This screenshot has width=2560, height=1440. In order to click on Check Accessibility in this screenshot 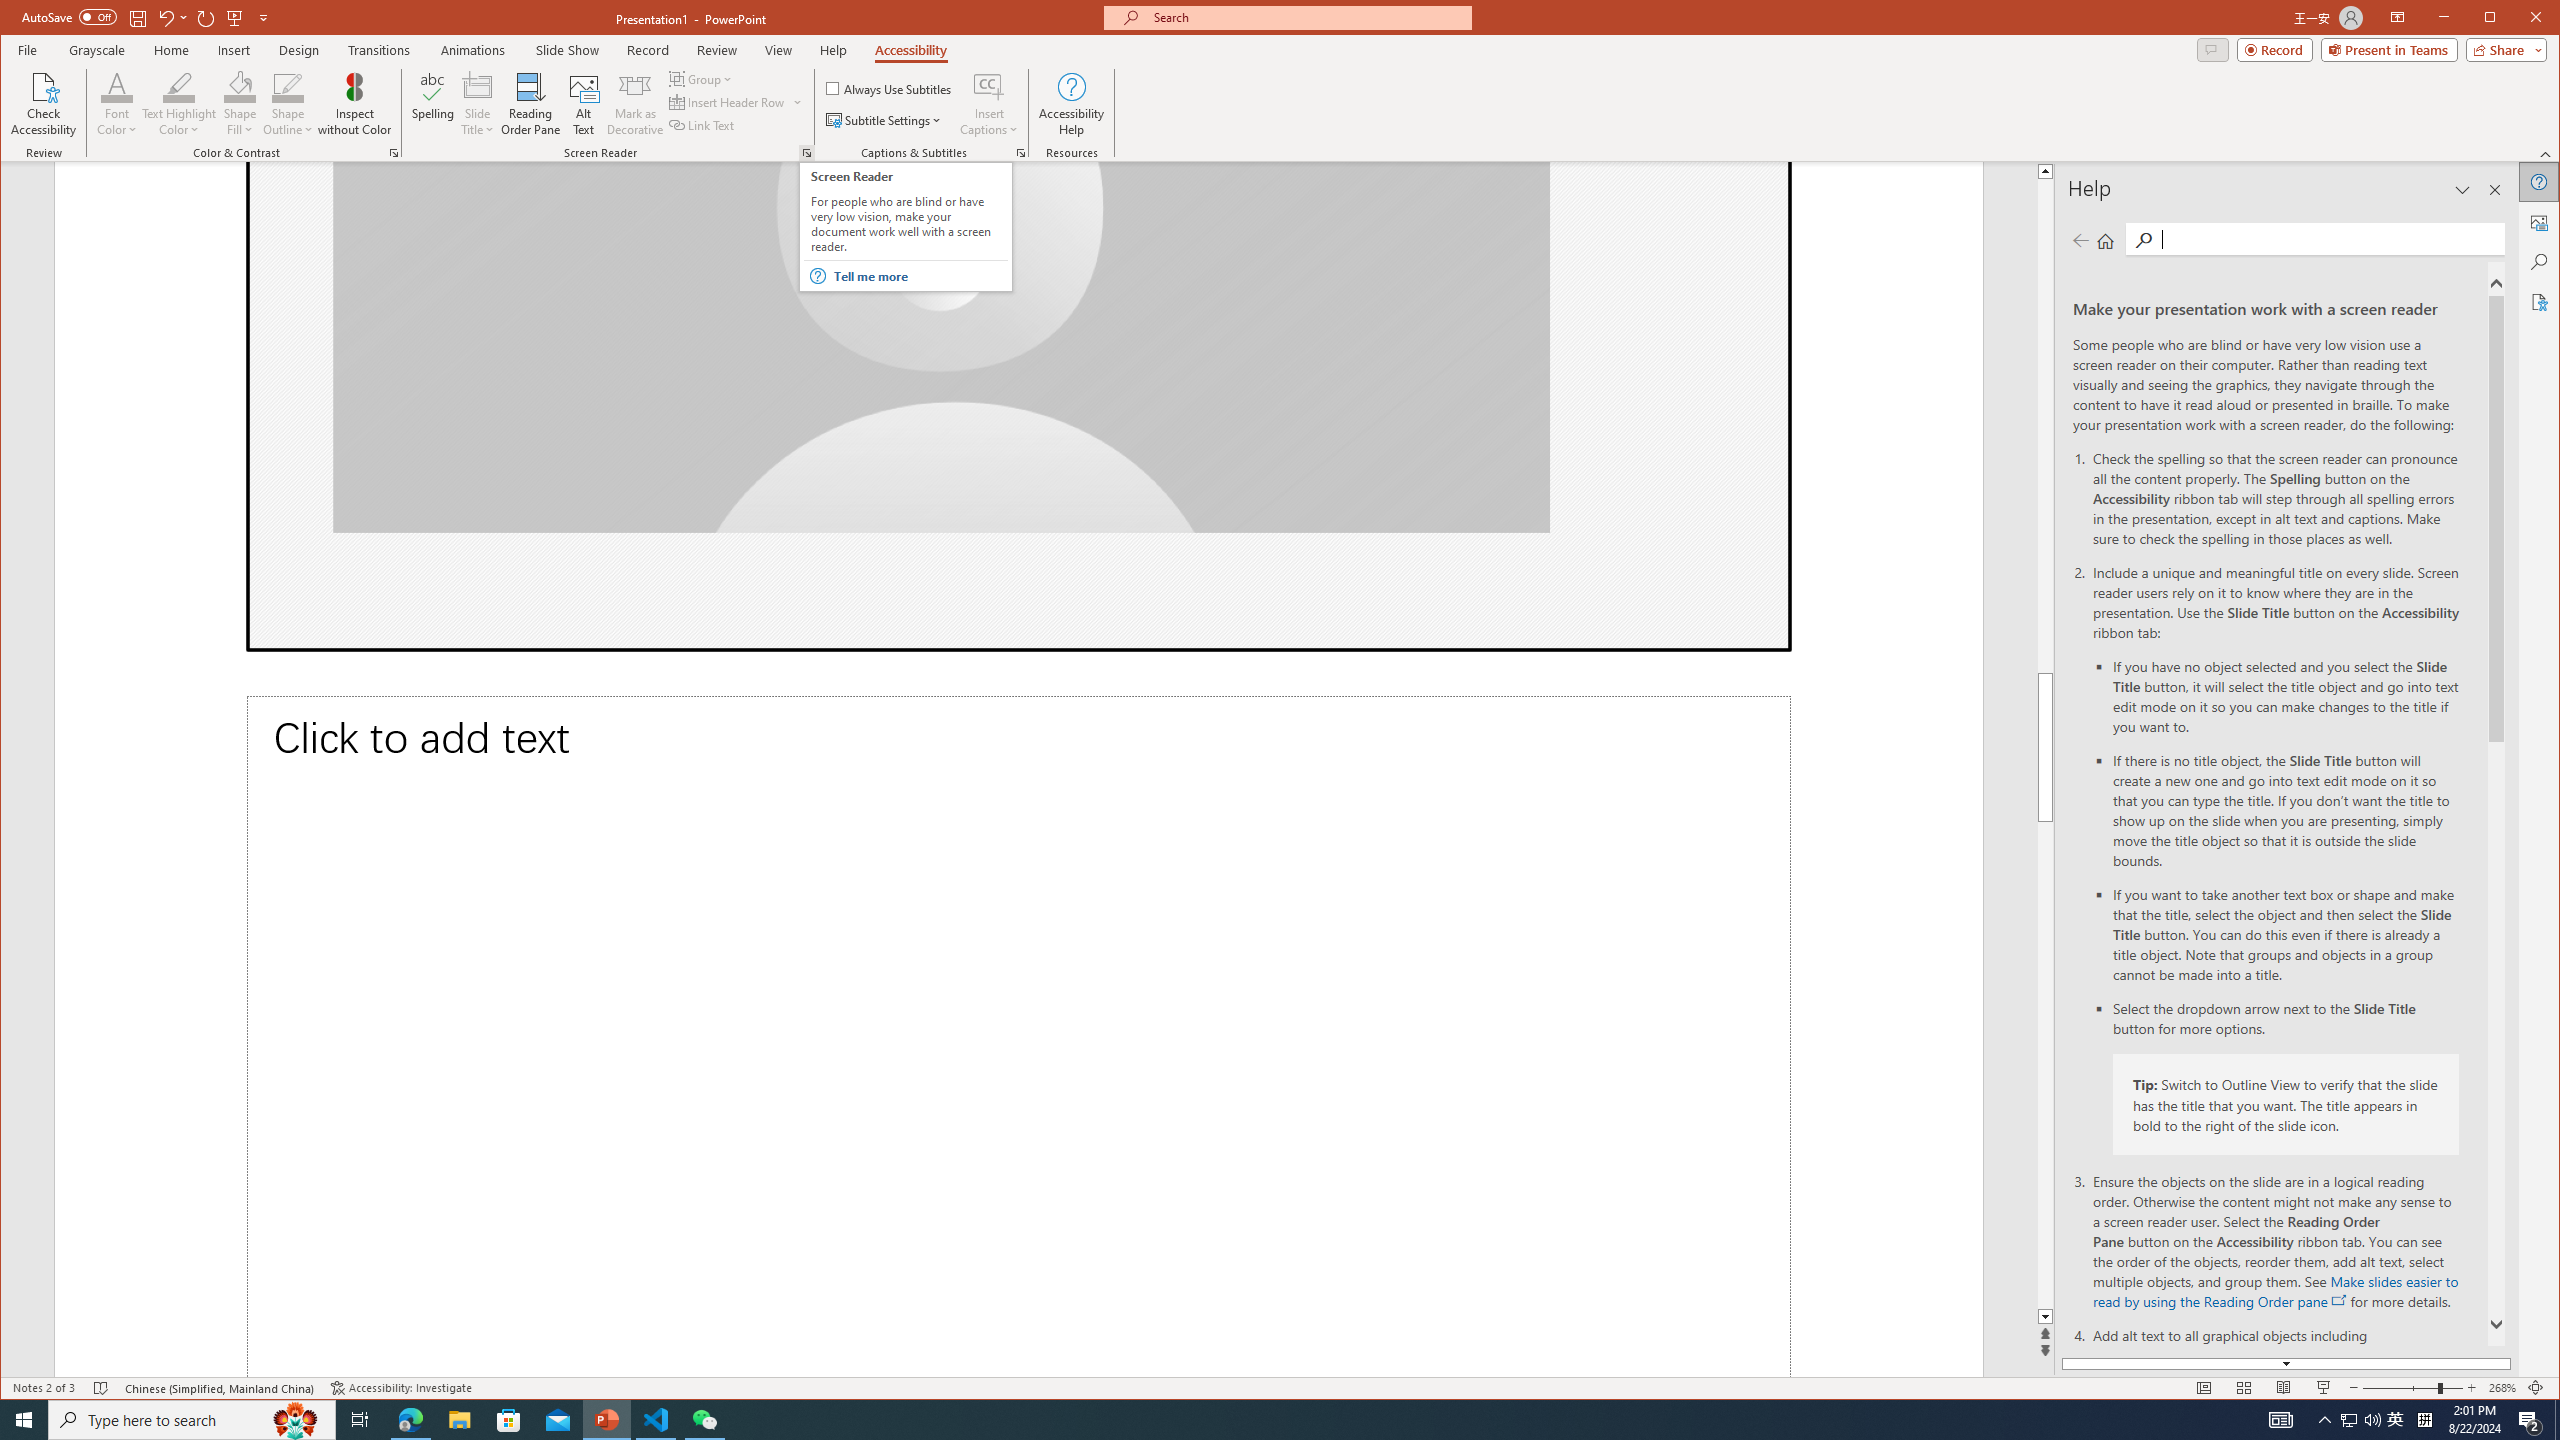, I will do `click(44, 104)`.